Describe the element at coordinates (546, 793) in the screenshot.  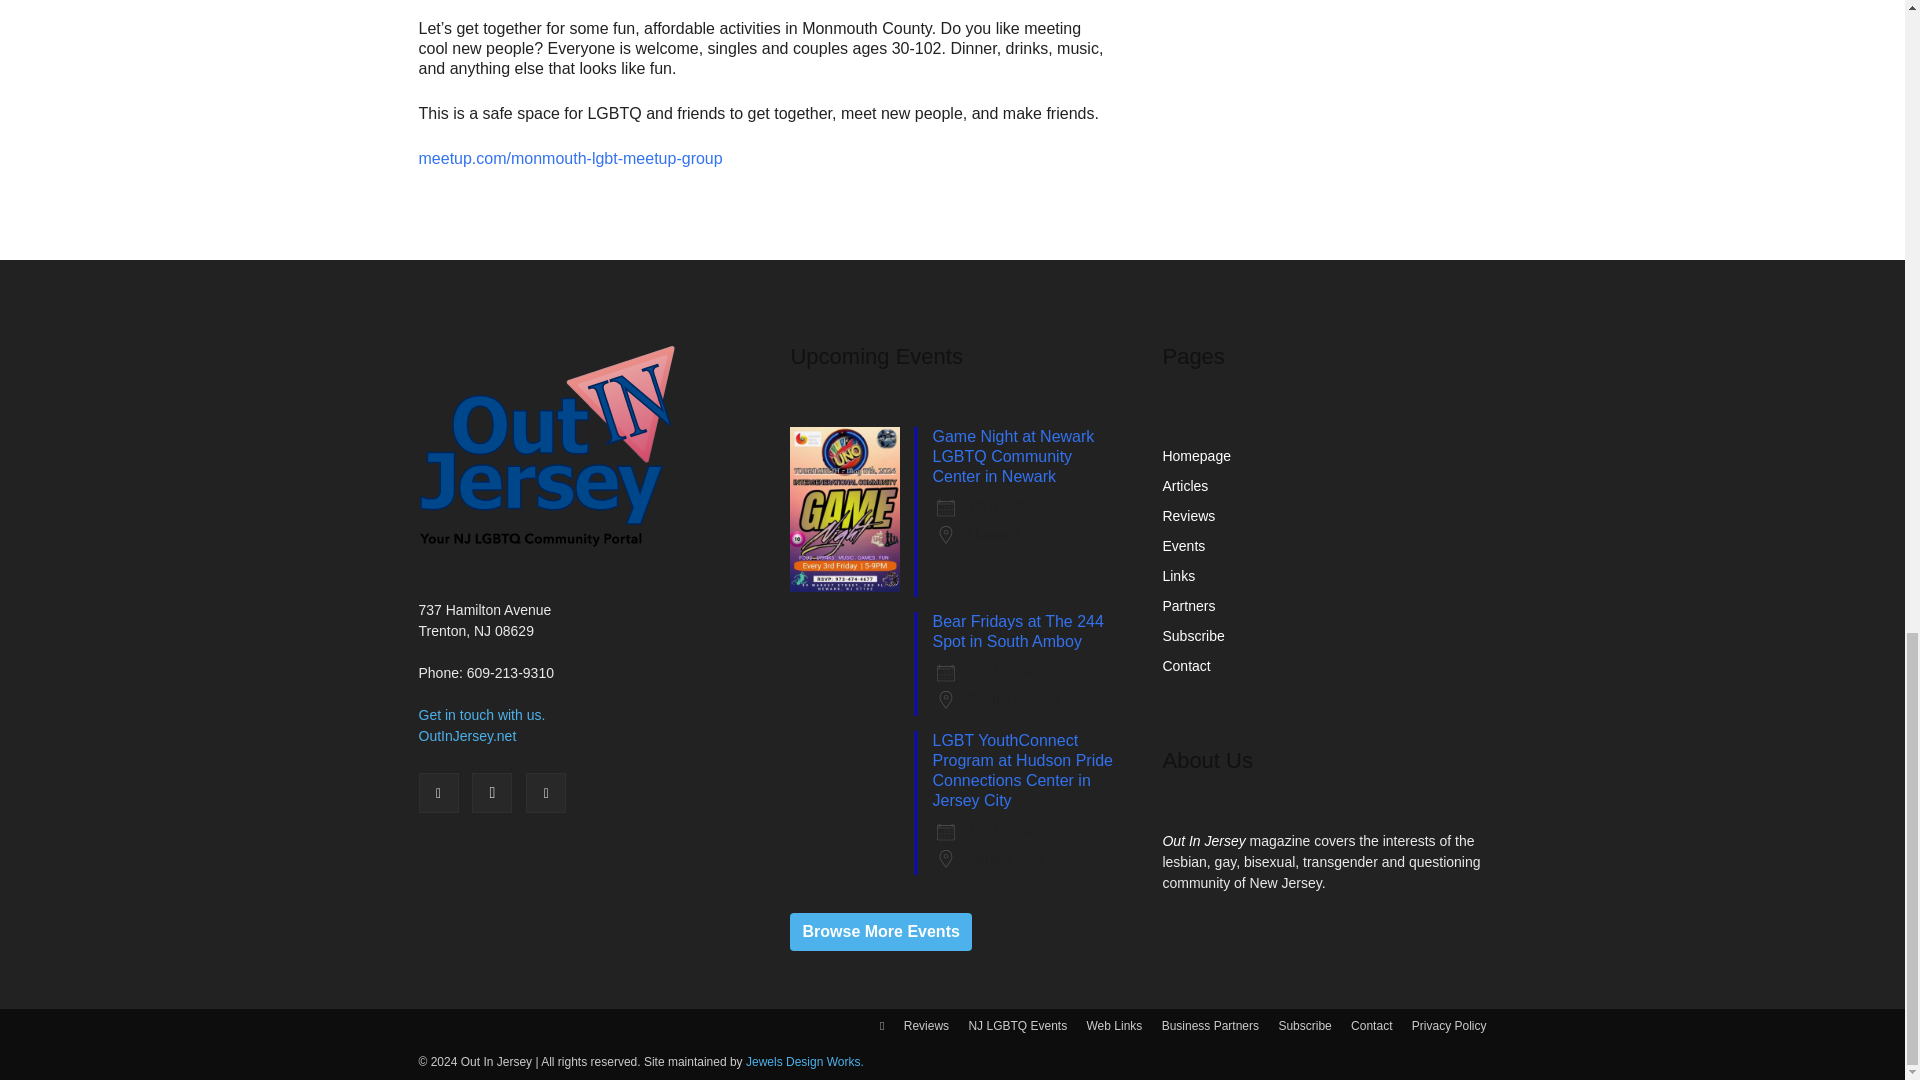
I see `Twitter` at that location.